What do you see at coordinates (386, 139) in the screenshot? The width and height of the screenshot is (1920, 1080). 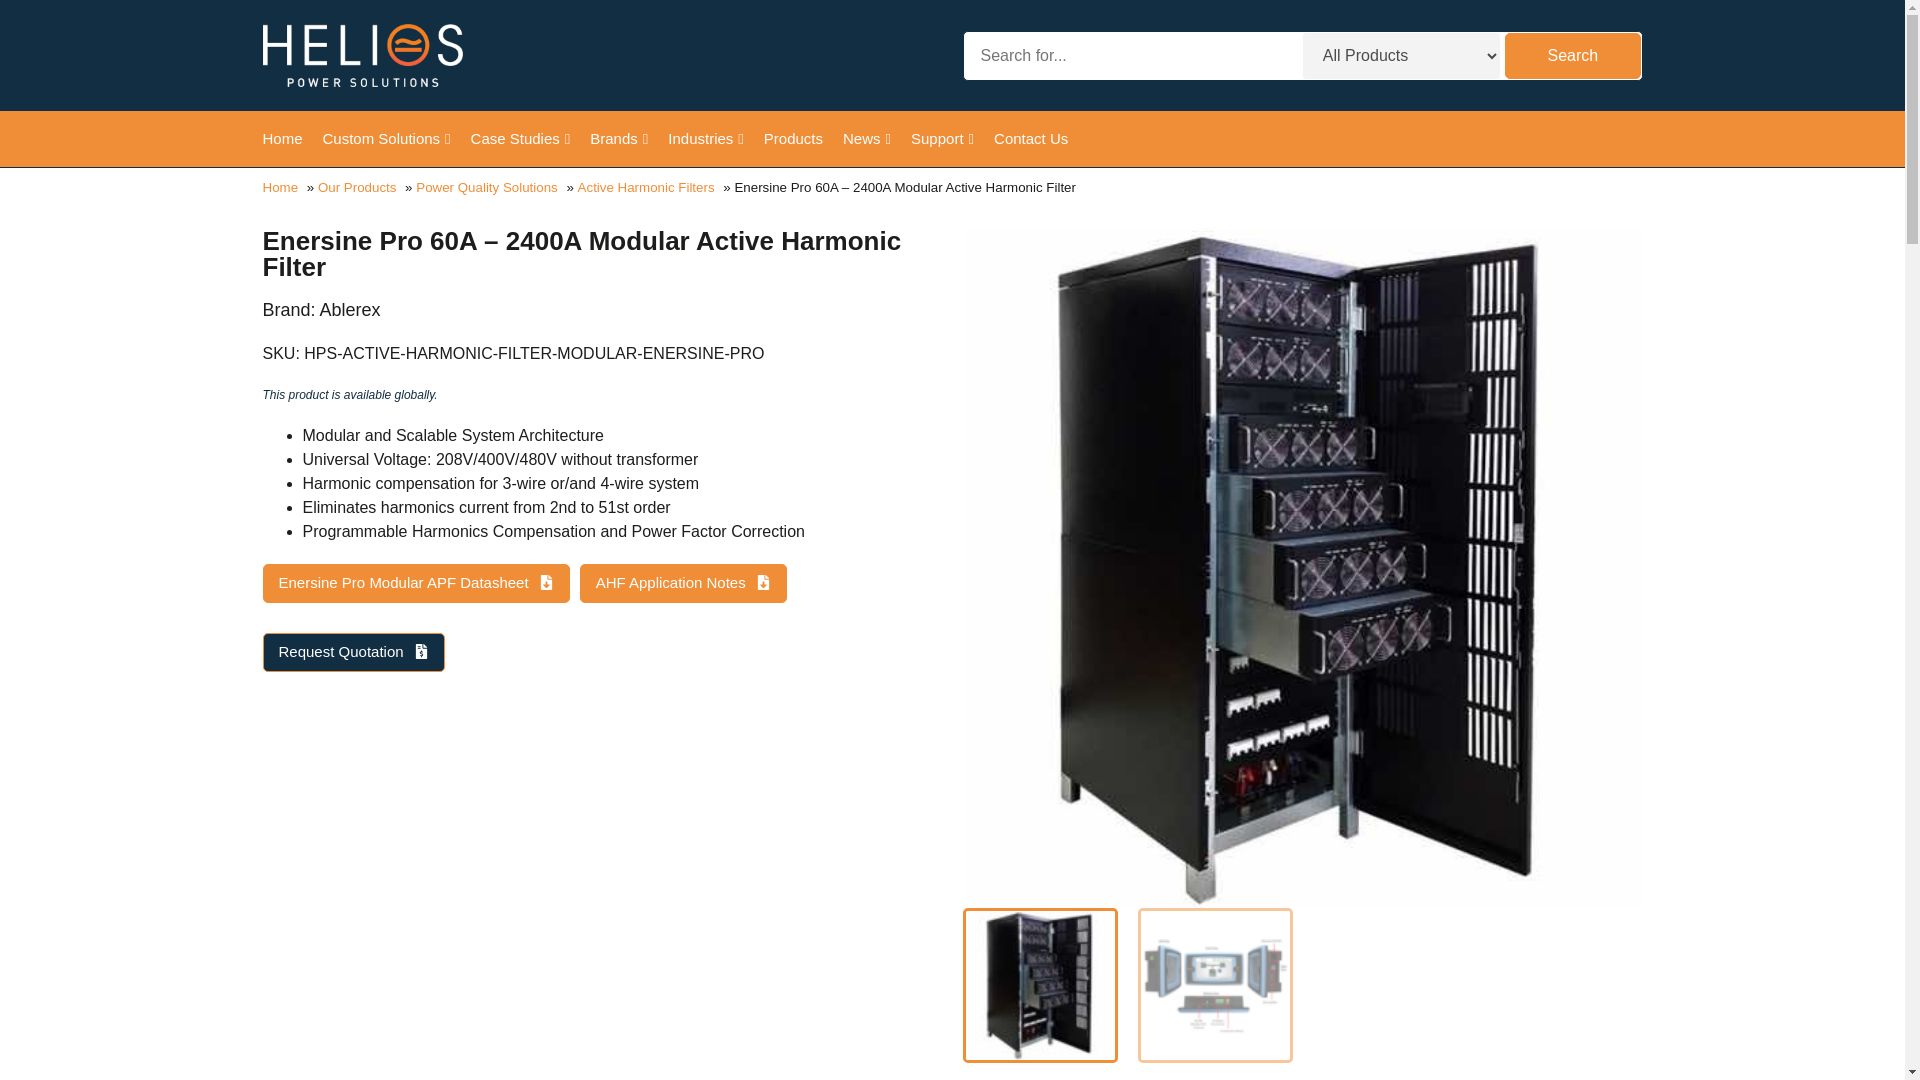 I see `Custom Solutions` at bounding box center [386, 139].